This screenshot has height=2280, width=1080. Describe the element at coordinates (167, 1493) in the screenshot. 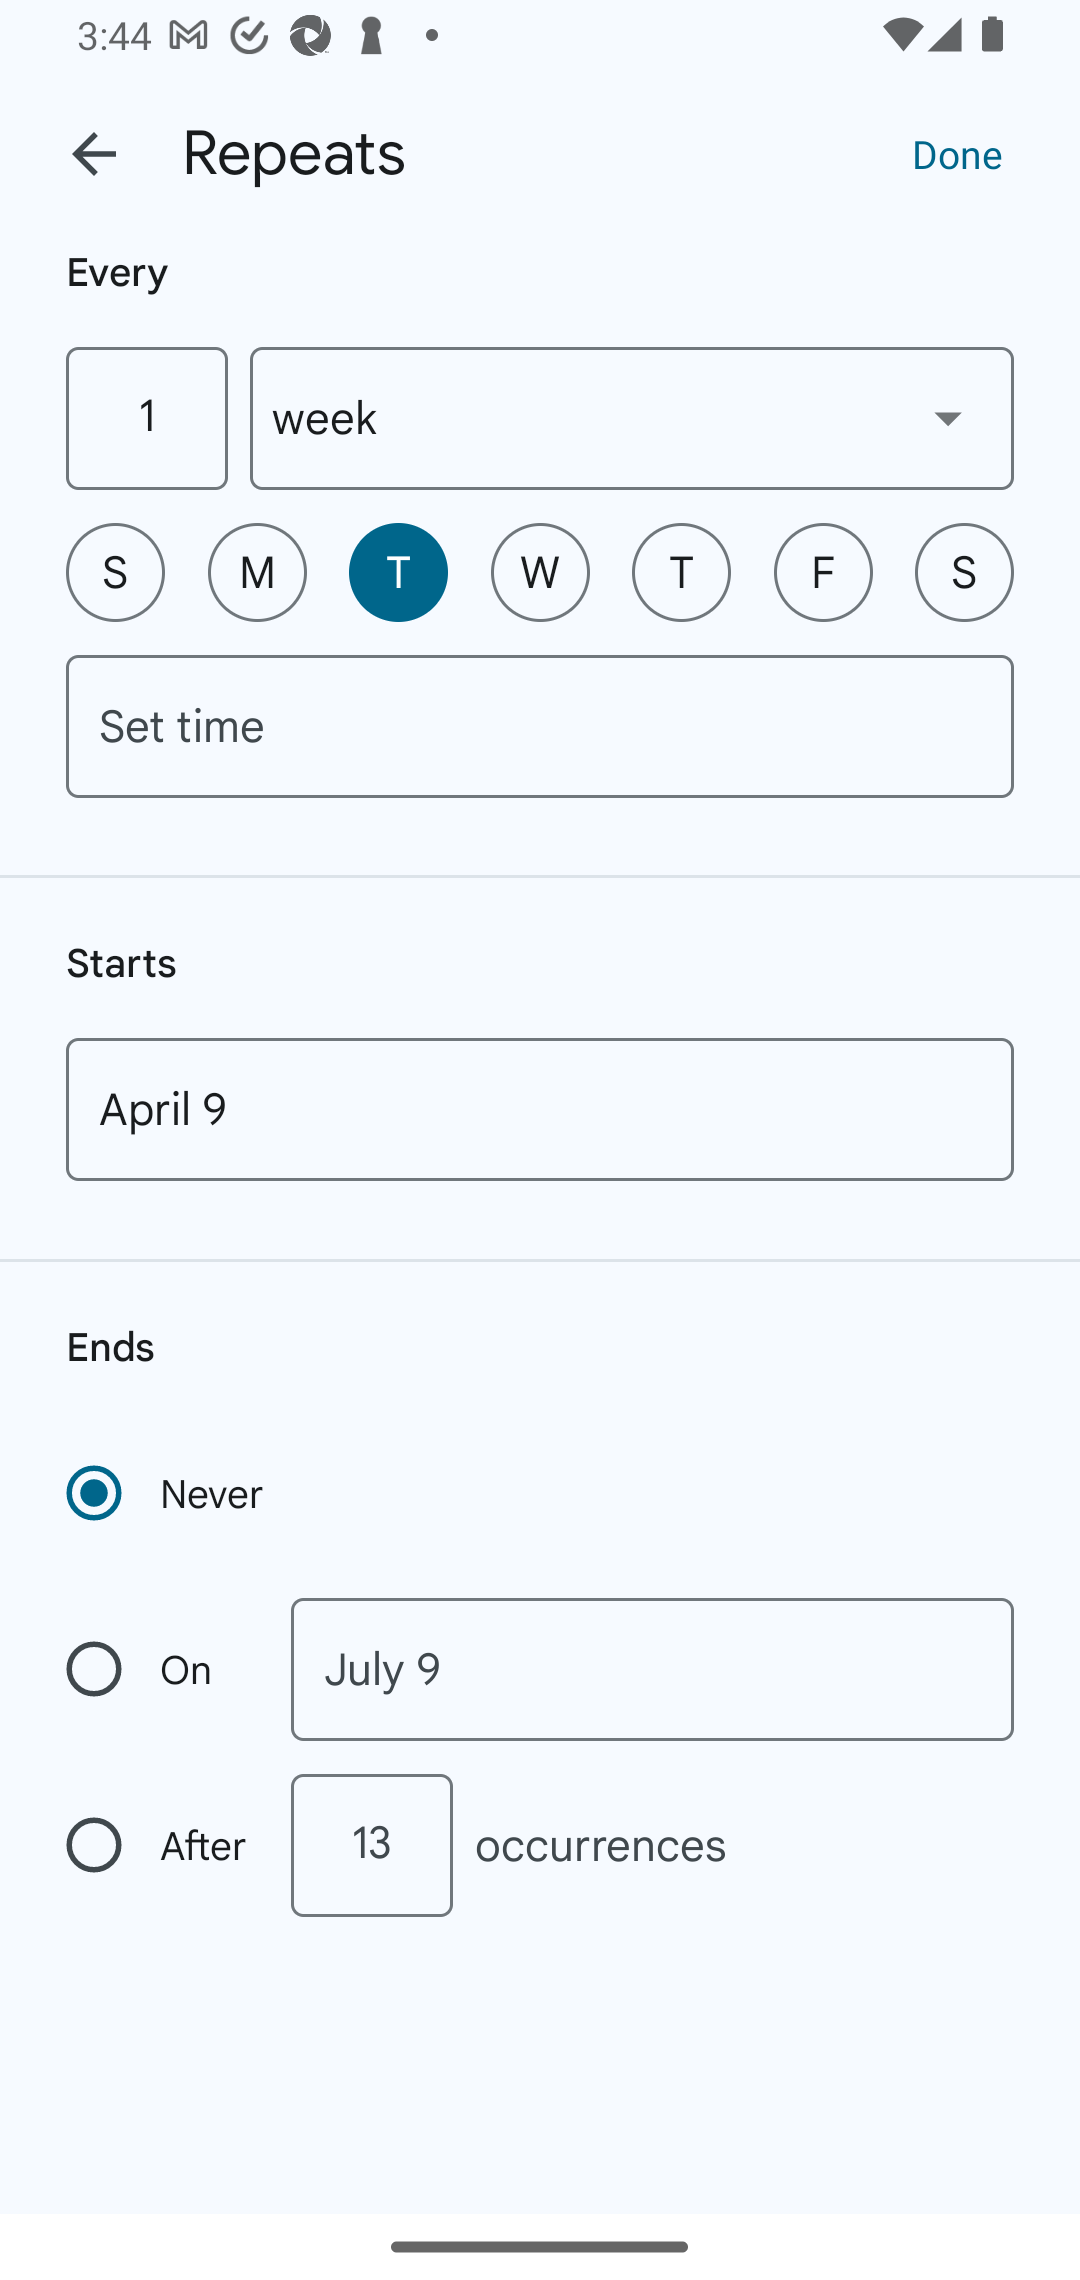

I see `Never Recurrence never ends` at that location.